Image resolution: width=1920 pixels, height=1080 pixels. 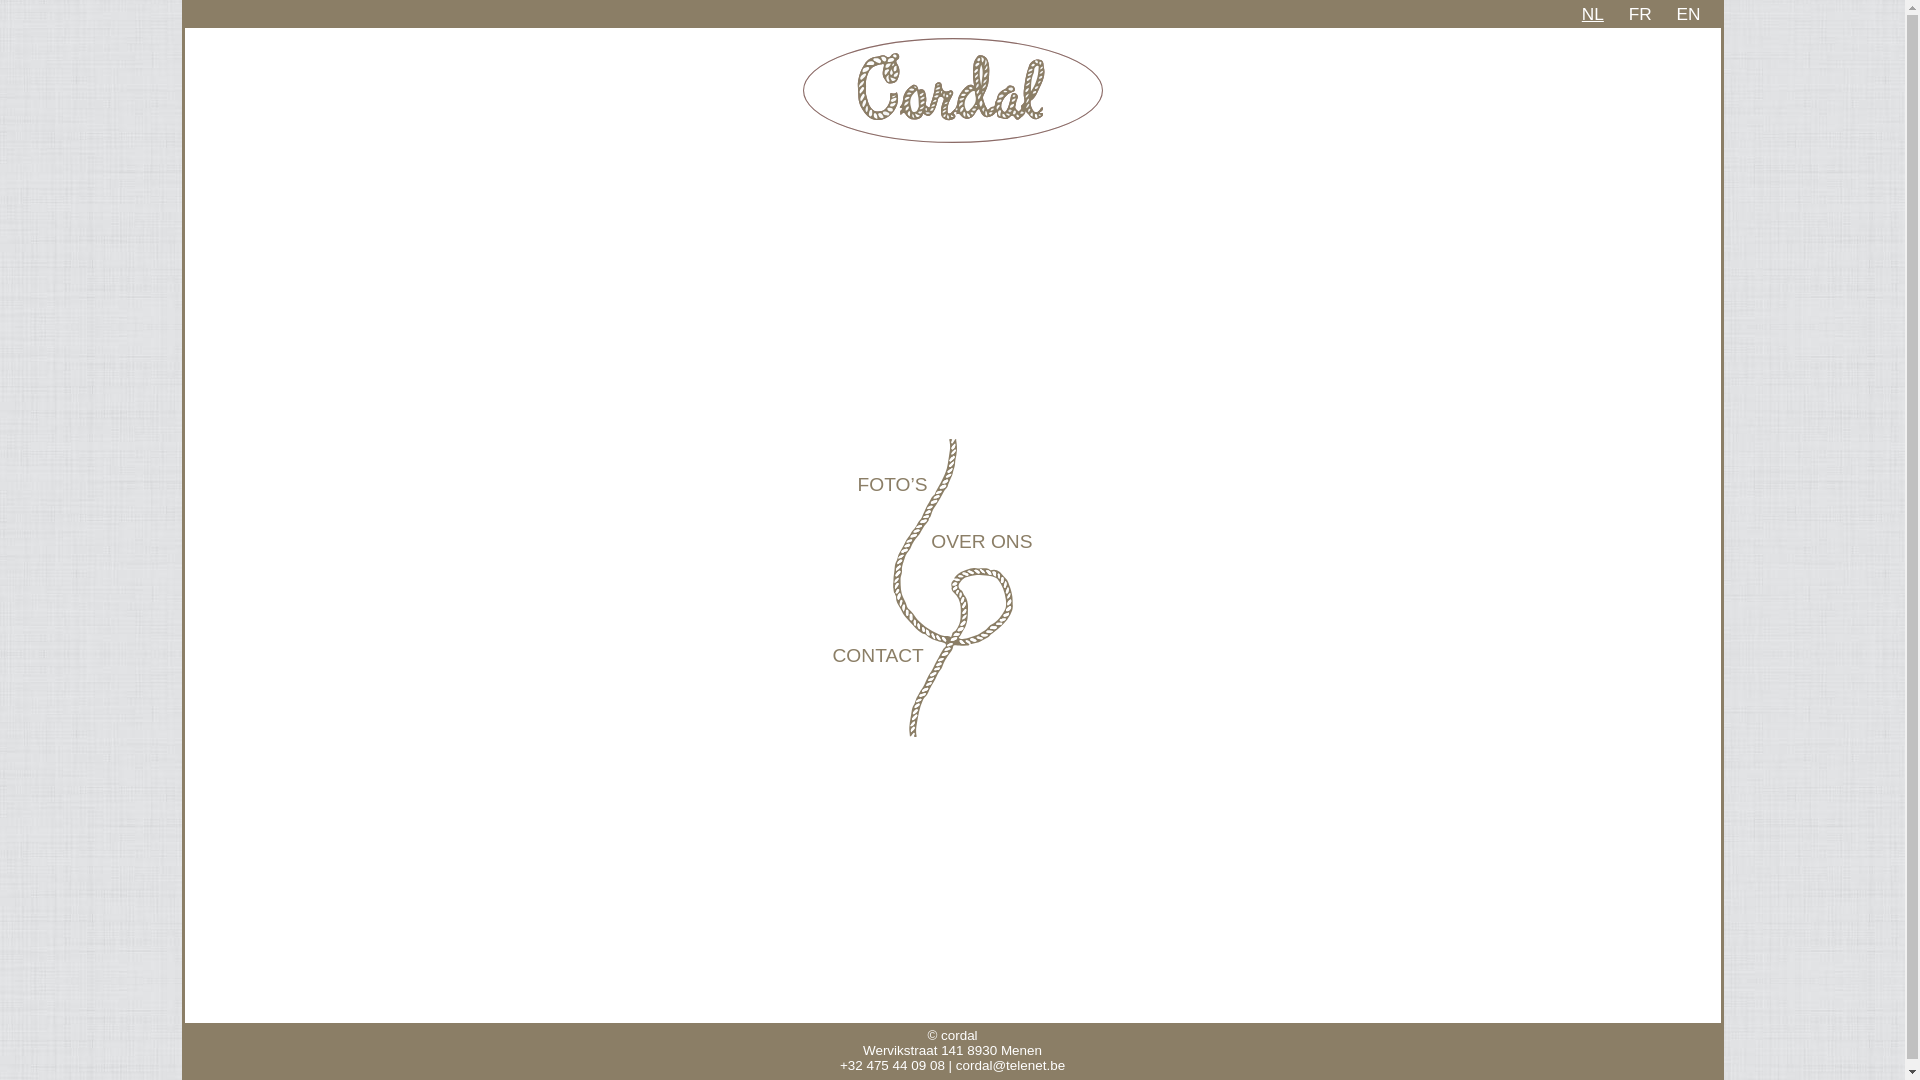 I want to click on cordal@telenet.be, so click(x=1010, y=1066).